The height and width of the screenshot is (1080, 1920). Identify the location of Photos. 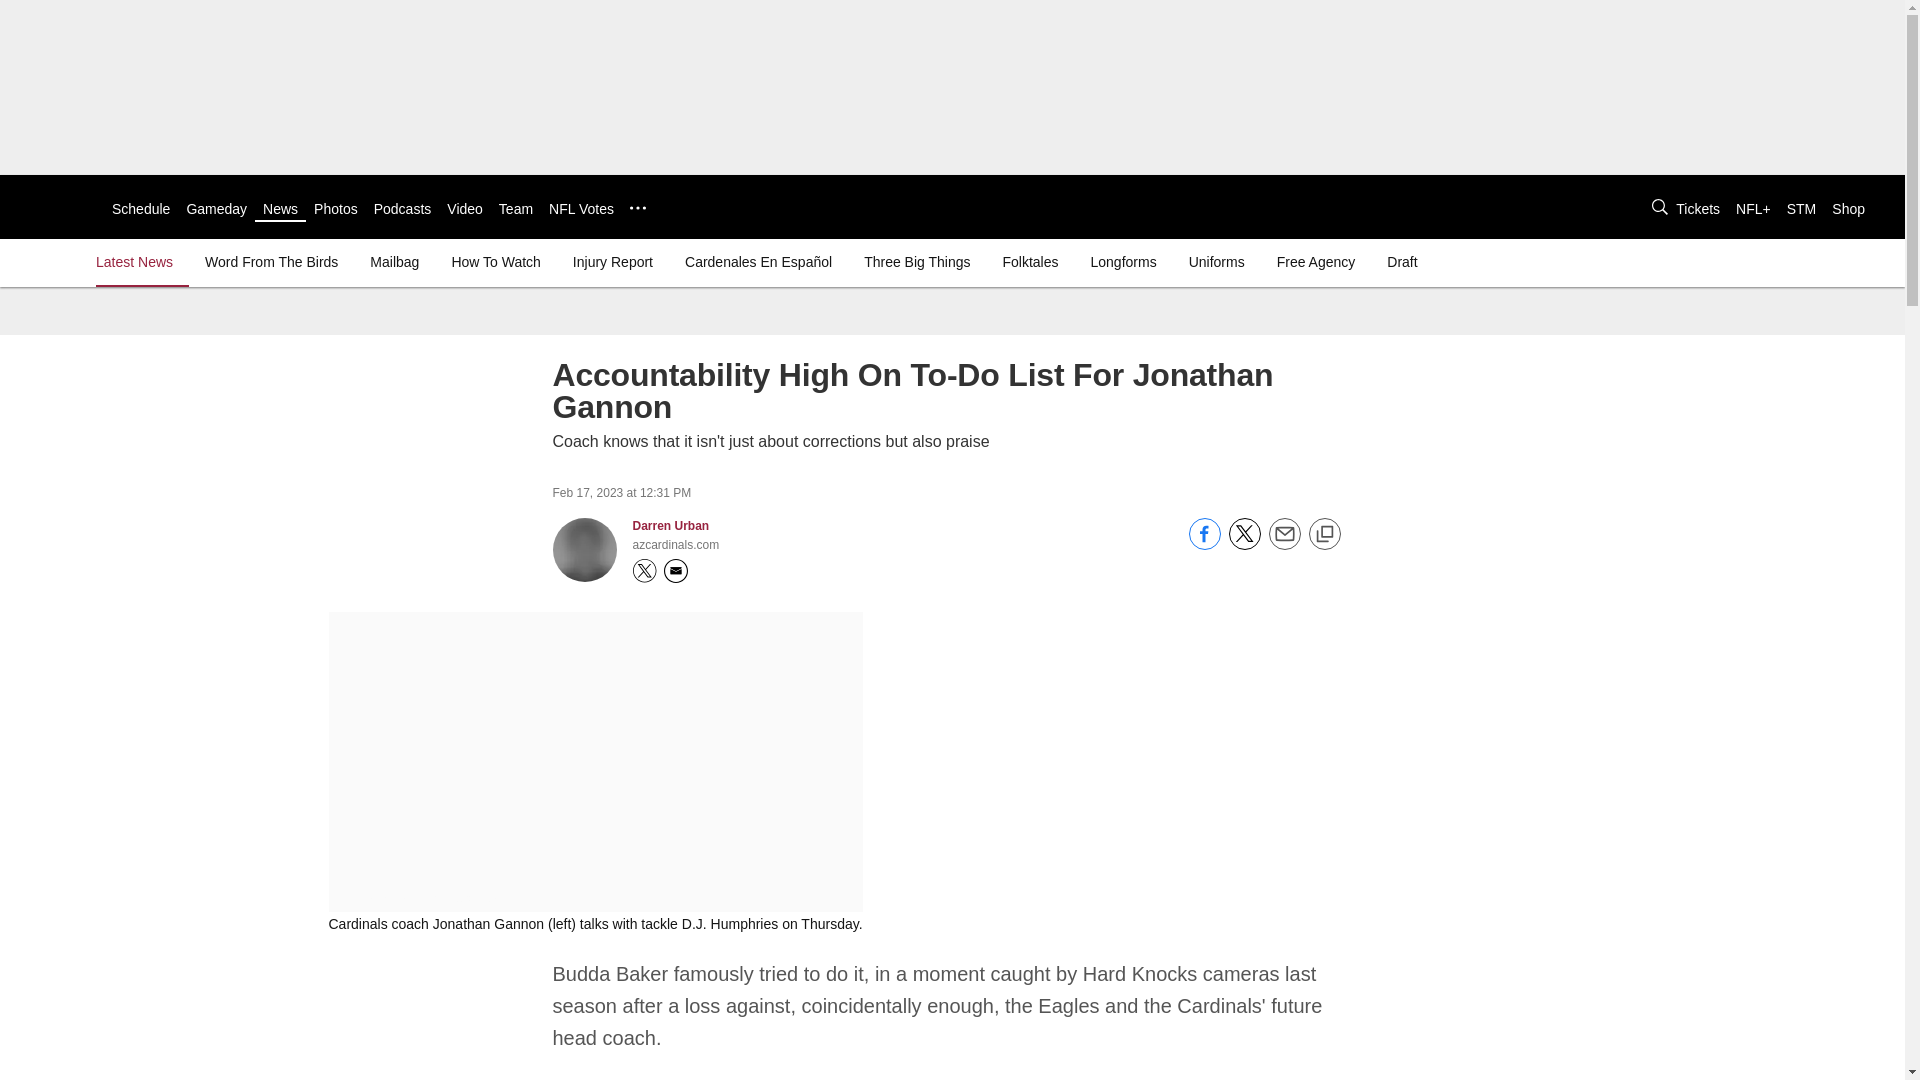
(336, 208).